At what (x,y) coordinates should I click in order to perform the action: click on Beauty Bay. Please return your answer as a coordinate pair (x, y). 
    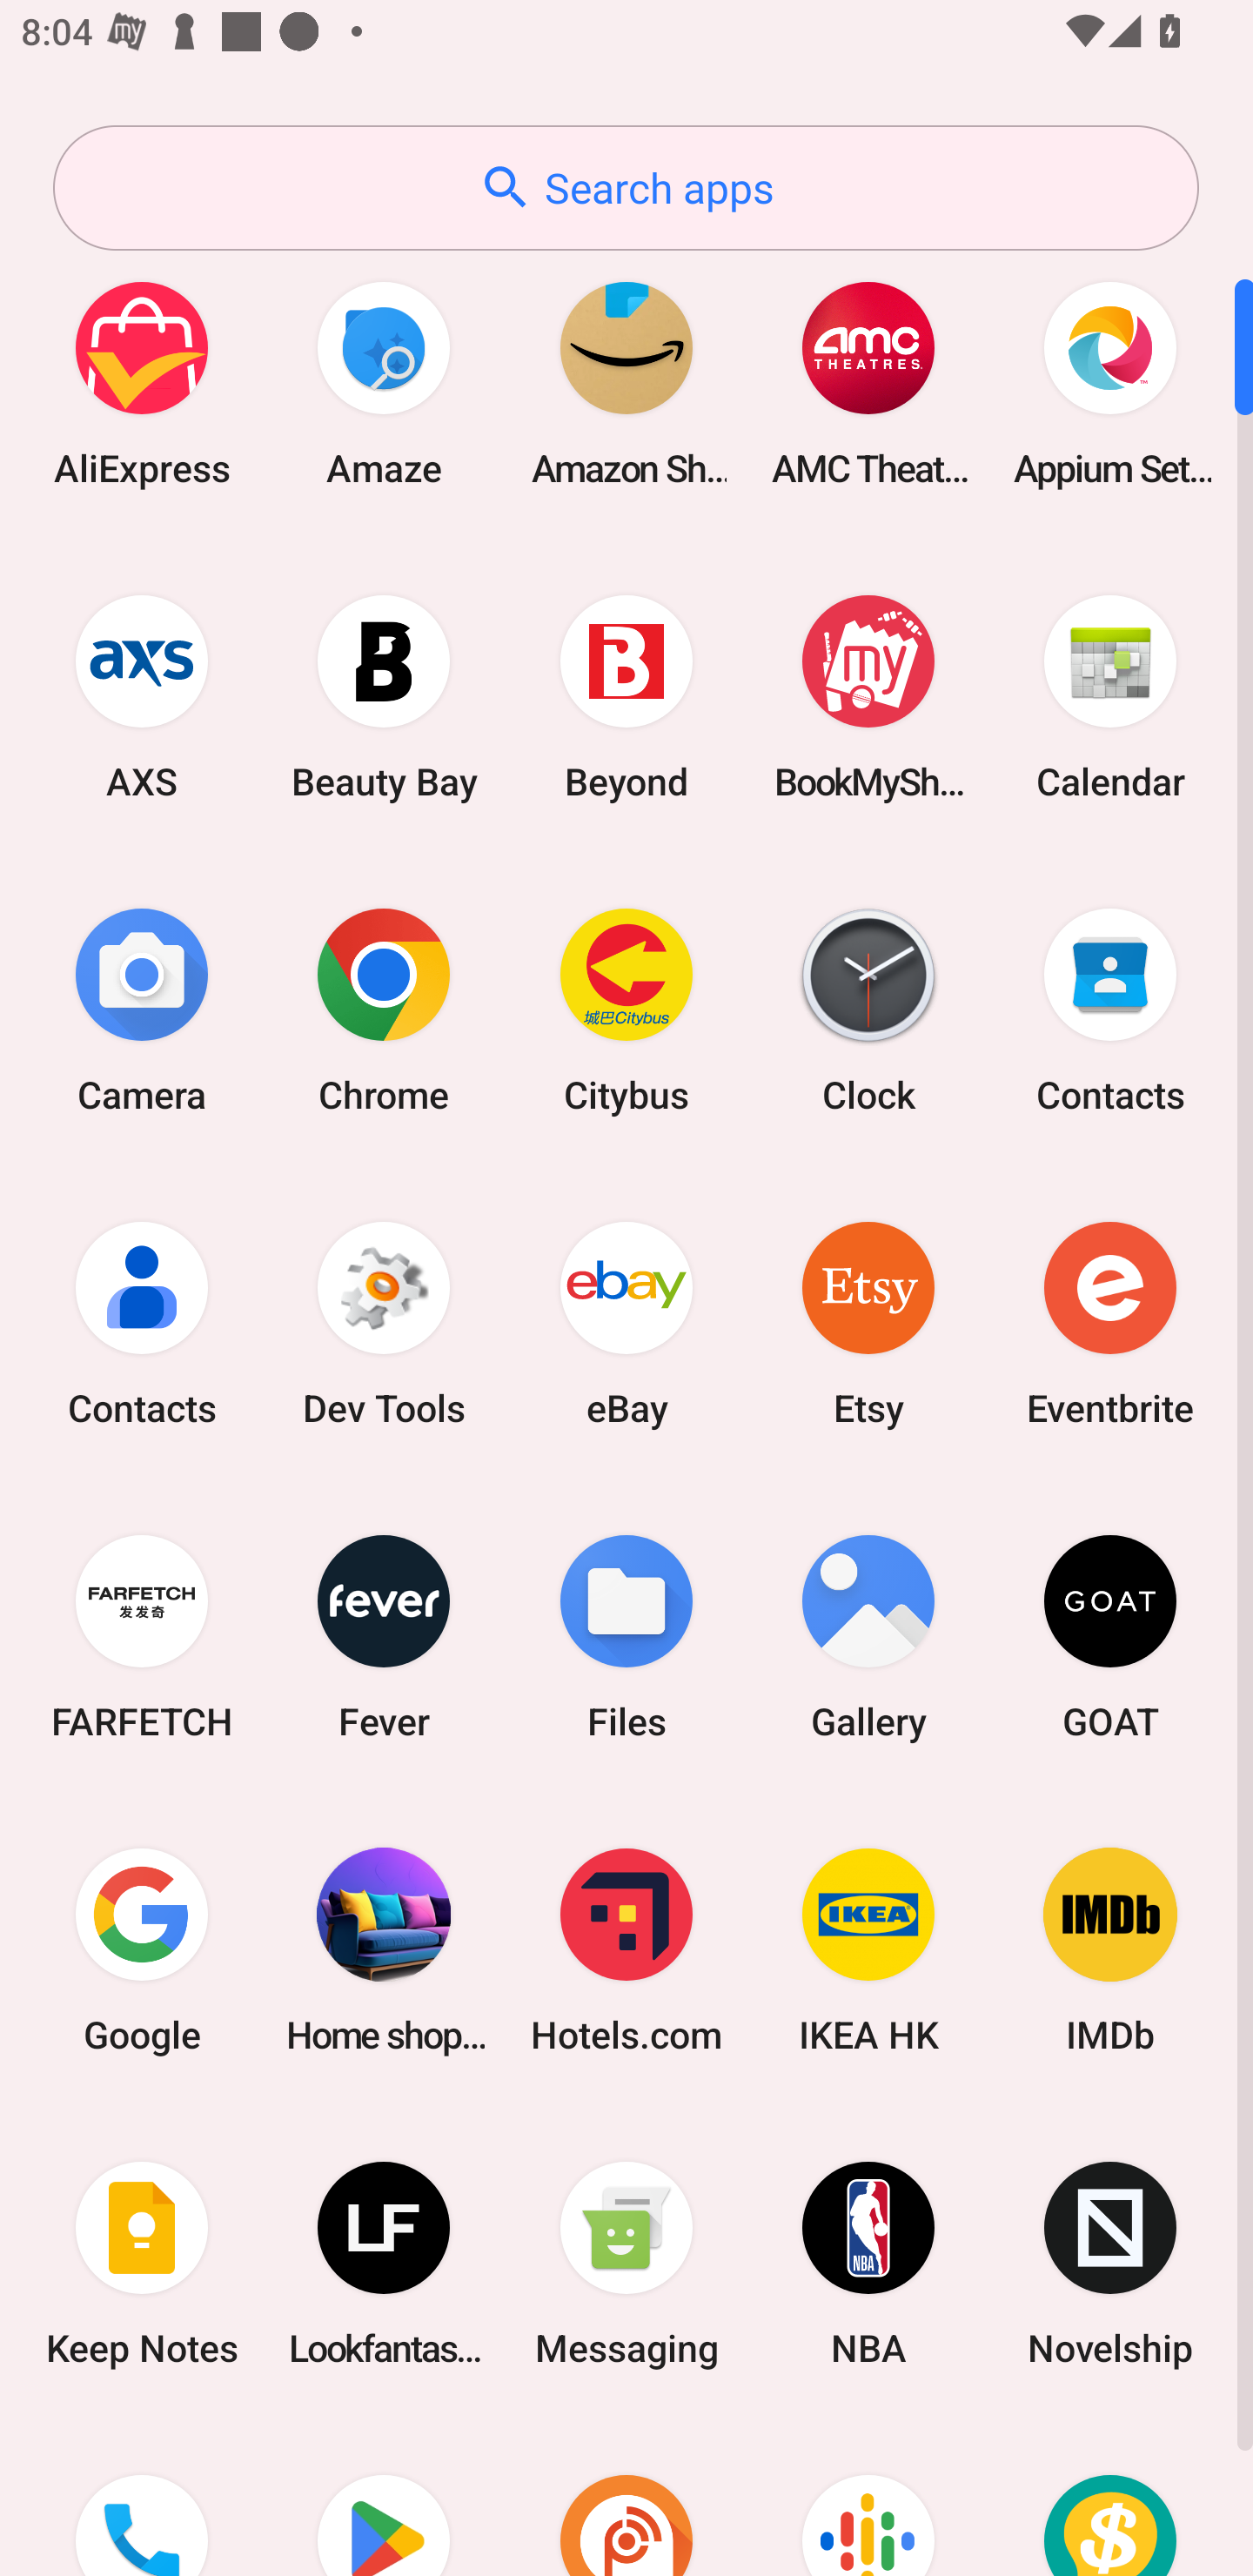
    Looking at the image, I should click on (384, 696).